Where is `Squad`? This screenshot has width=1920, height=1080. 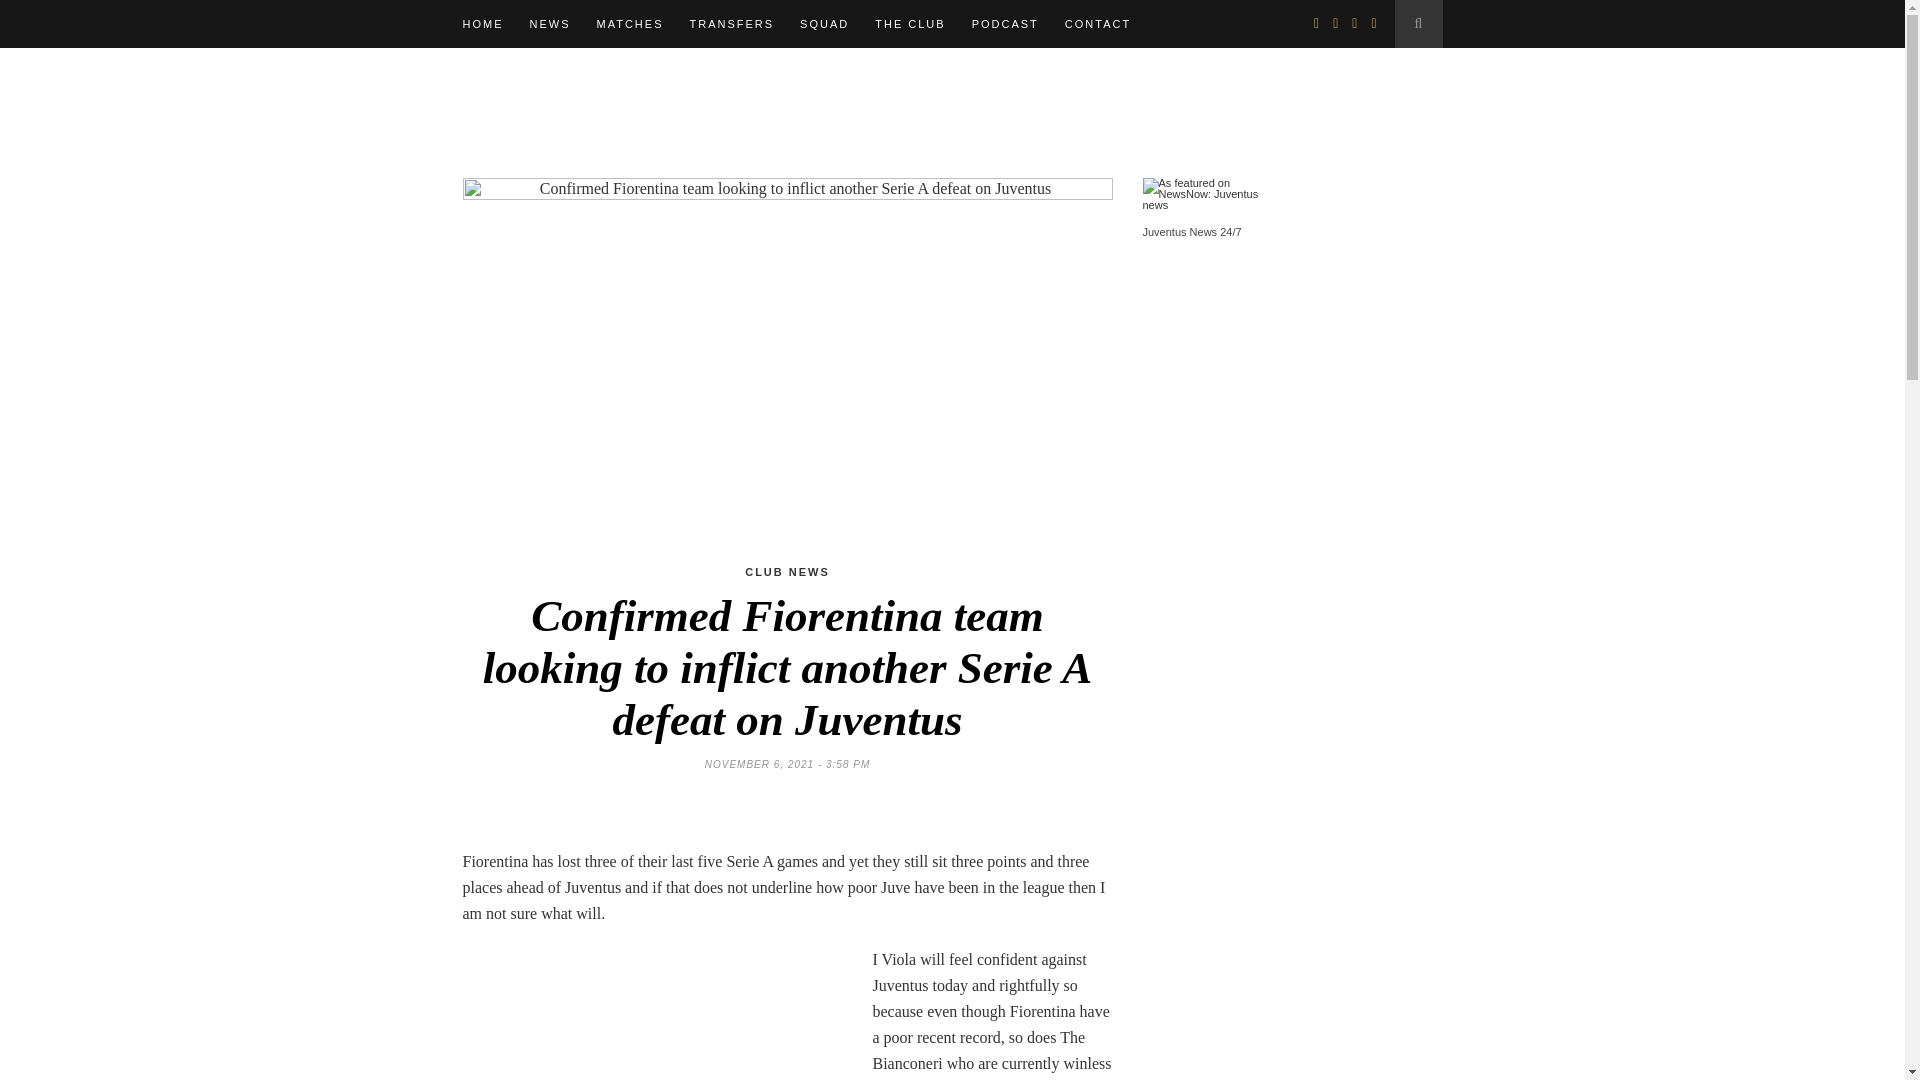
Squad is located at coordinates (824, 24).